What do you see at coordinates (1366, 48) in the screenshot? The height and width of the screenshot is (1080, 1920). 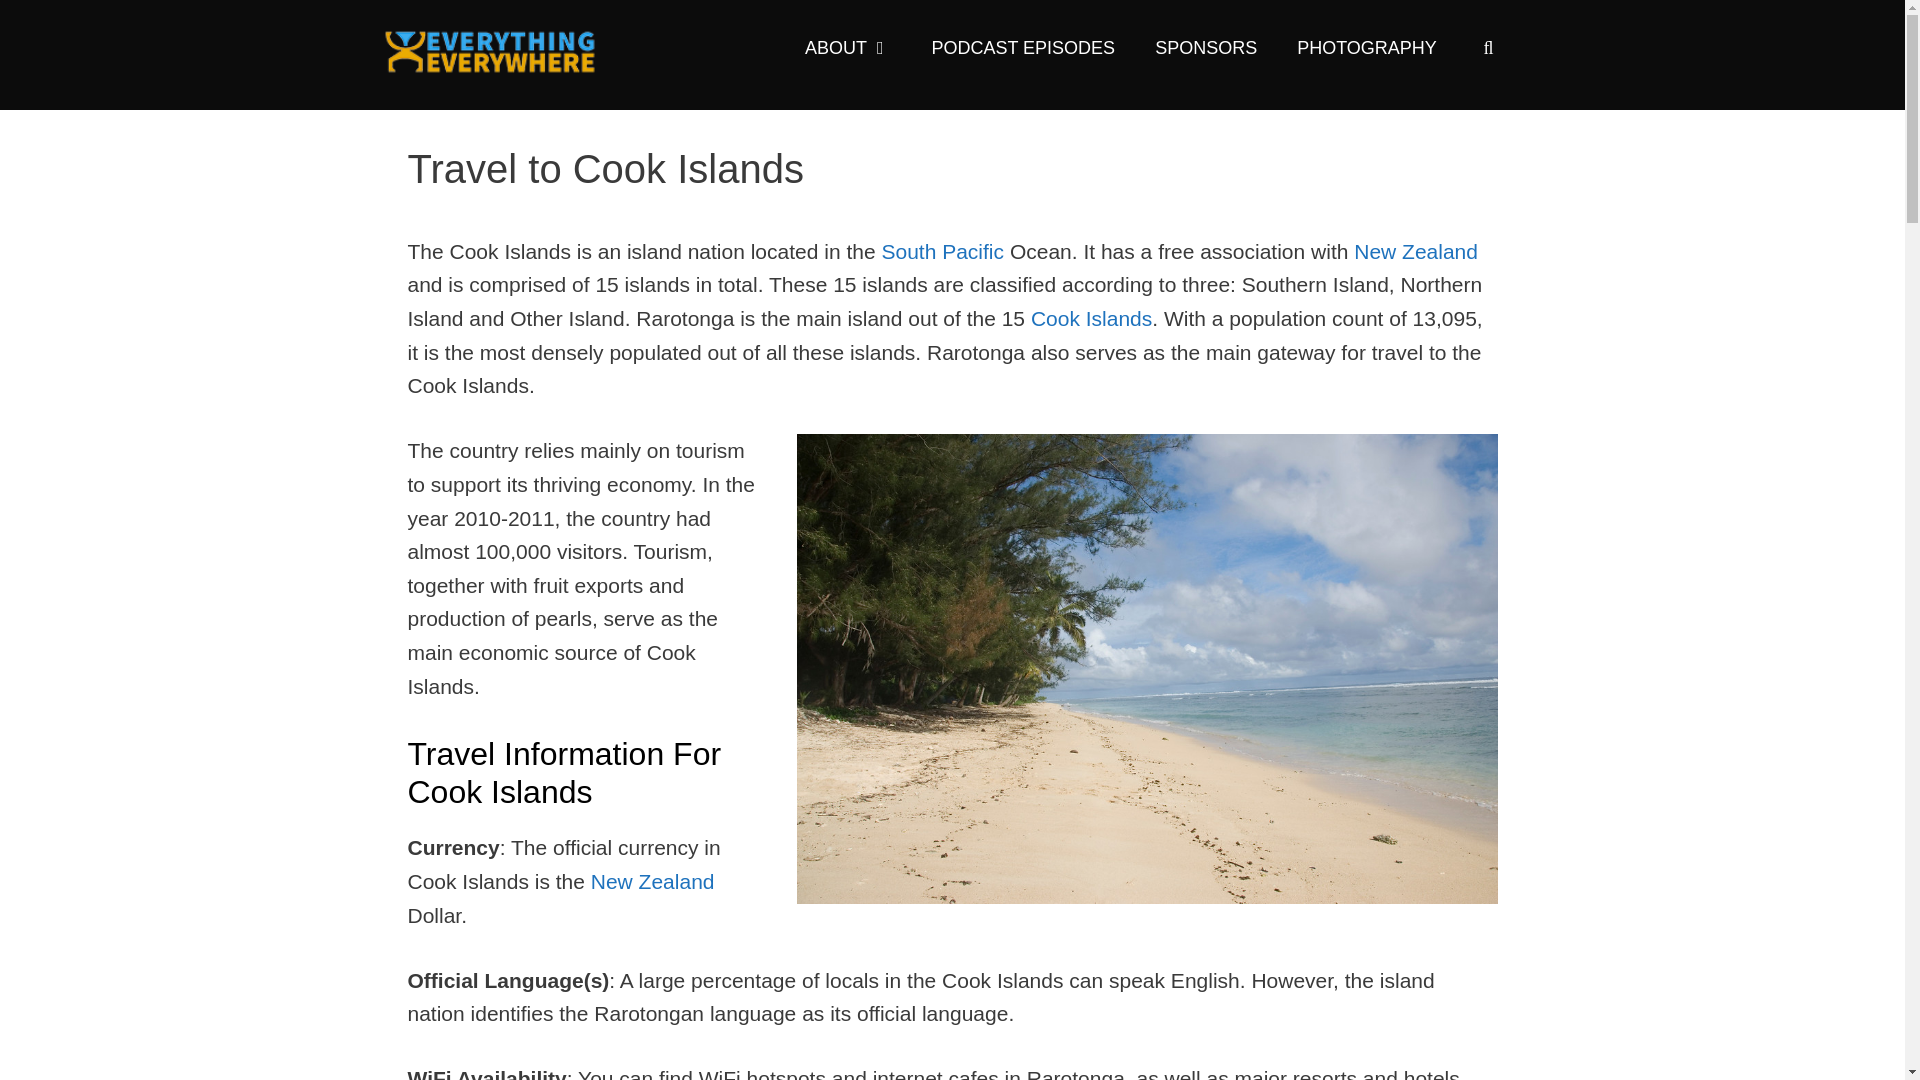 I see `PHOTOGRAPHY` at bounding box center [1366, 48].